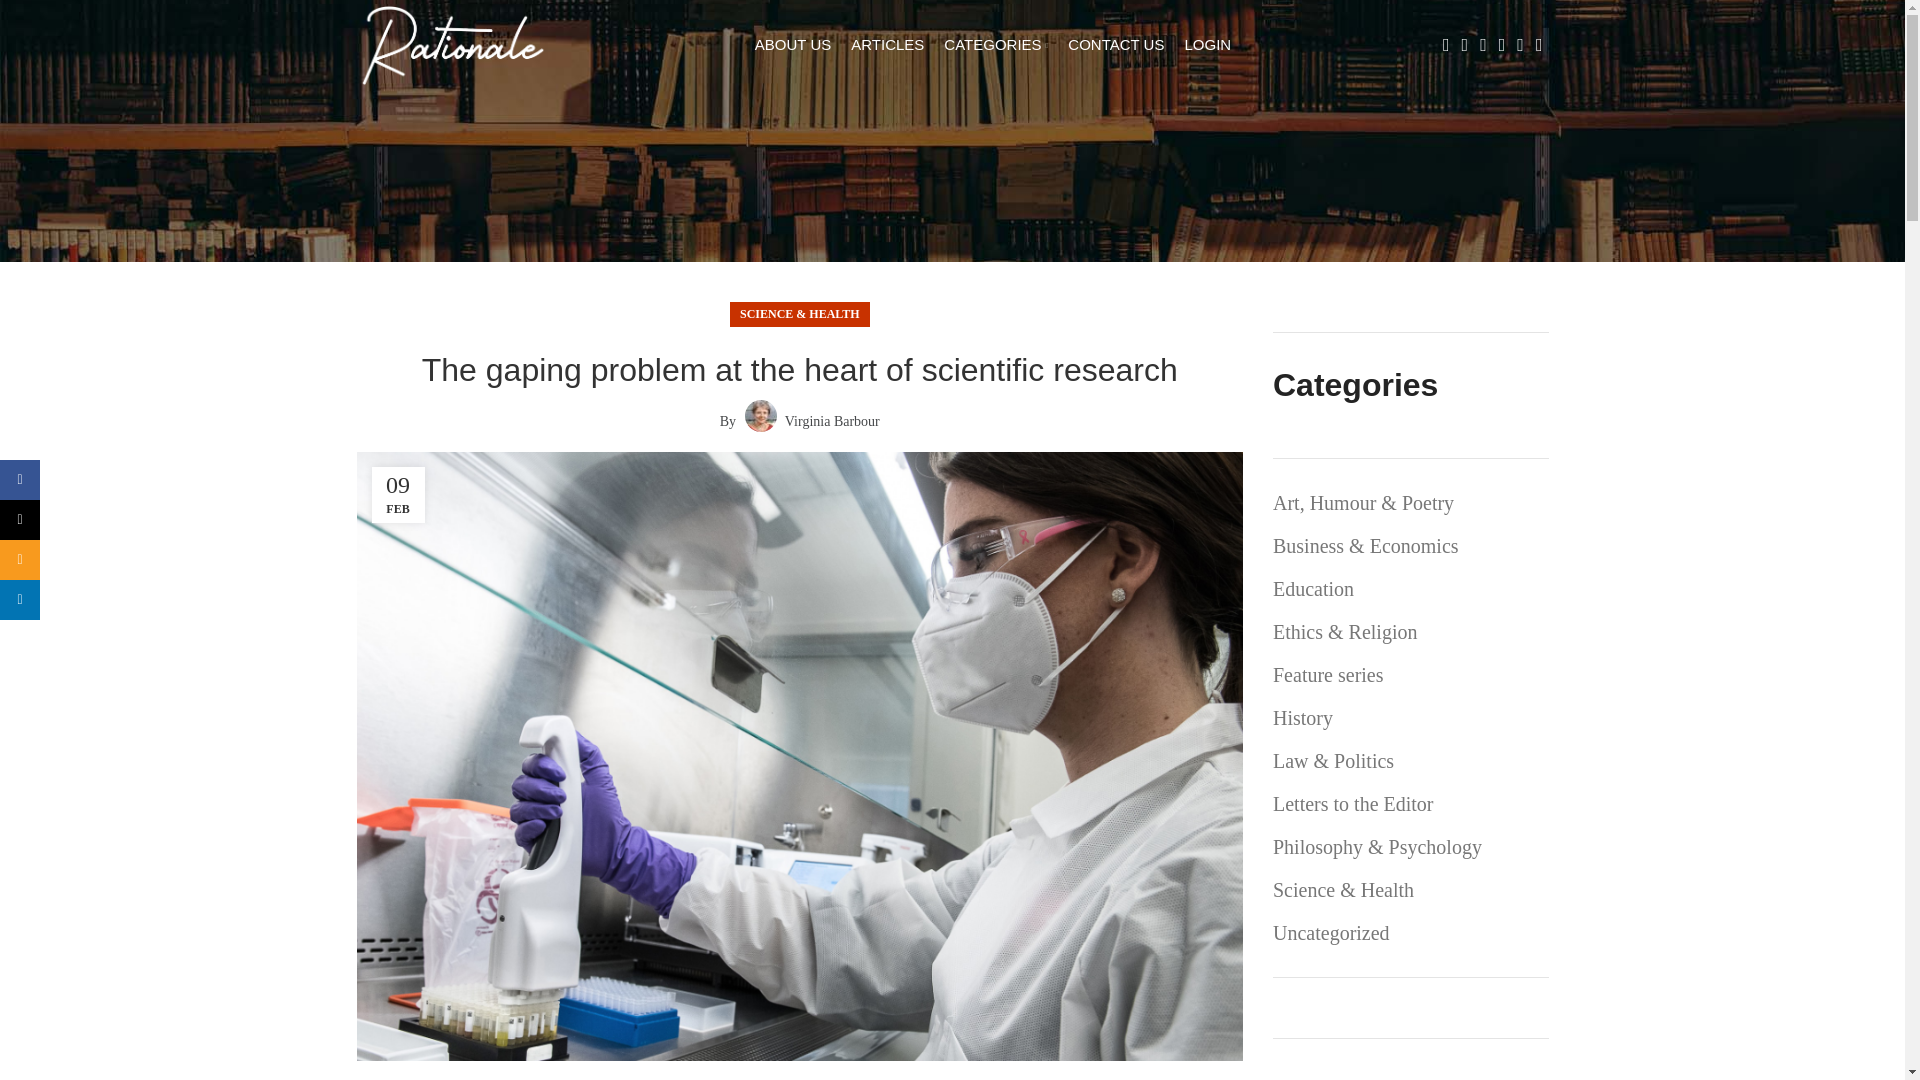 This screenshot has height=1080, width=1920. Describe the element at coordinates (996, 44) in the screenshot. I see `CATEGORIES` at that location.